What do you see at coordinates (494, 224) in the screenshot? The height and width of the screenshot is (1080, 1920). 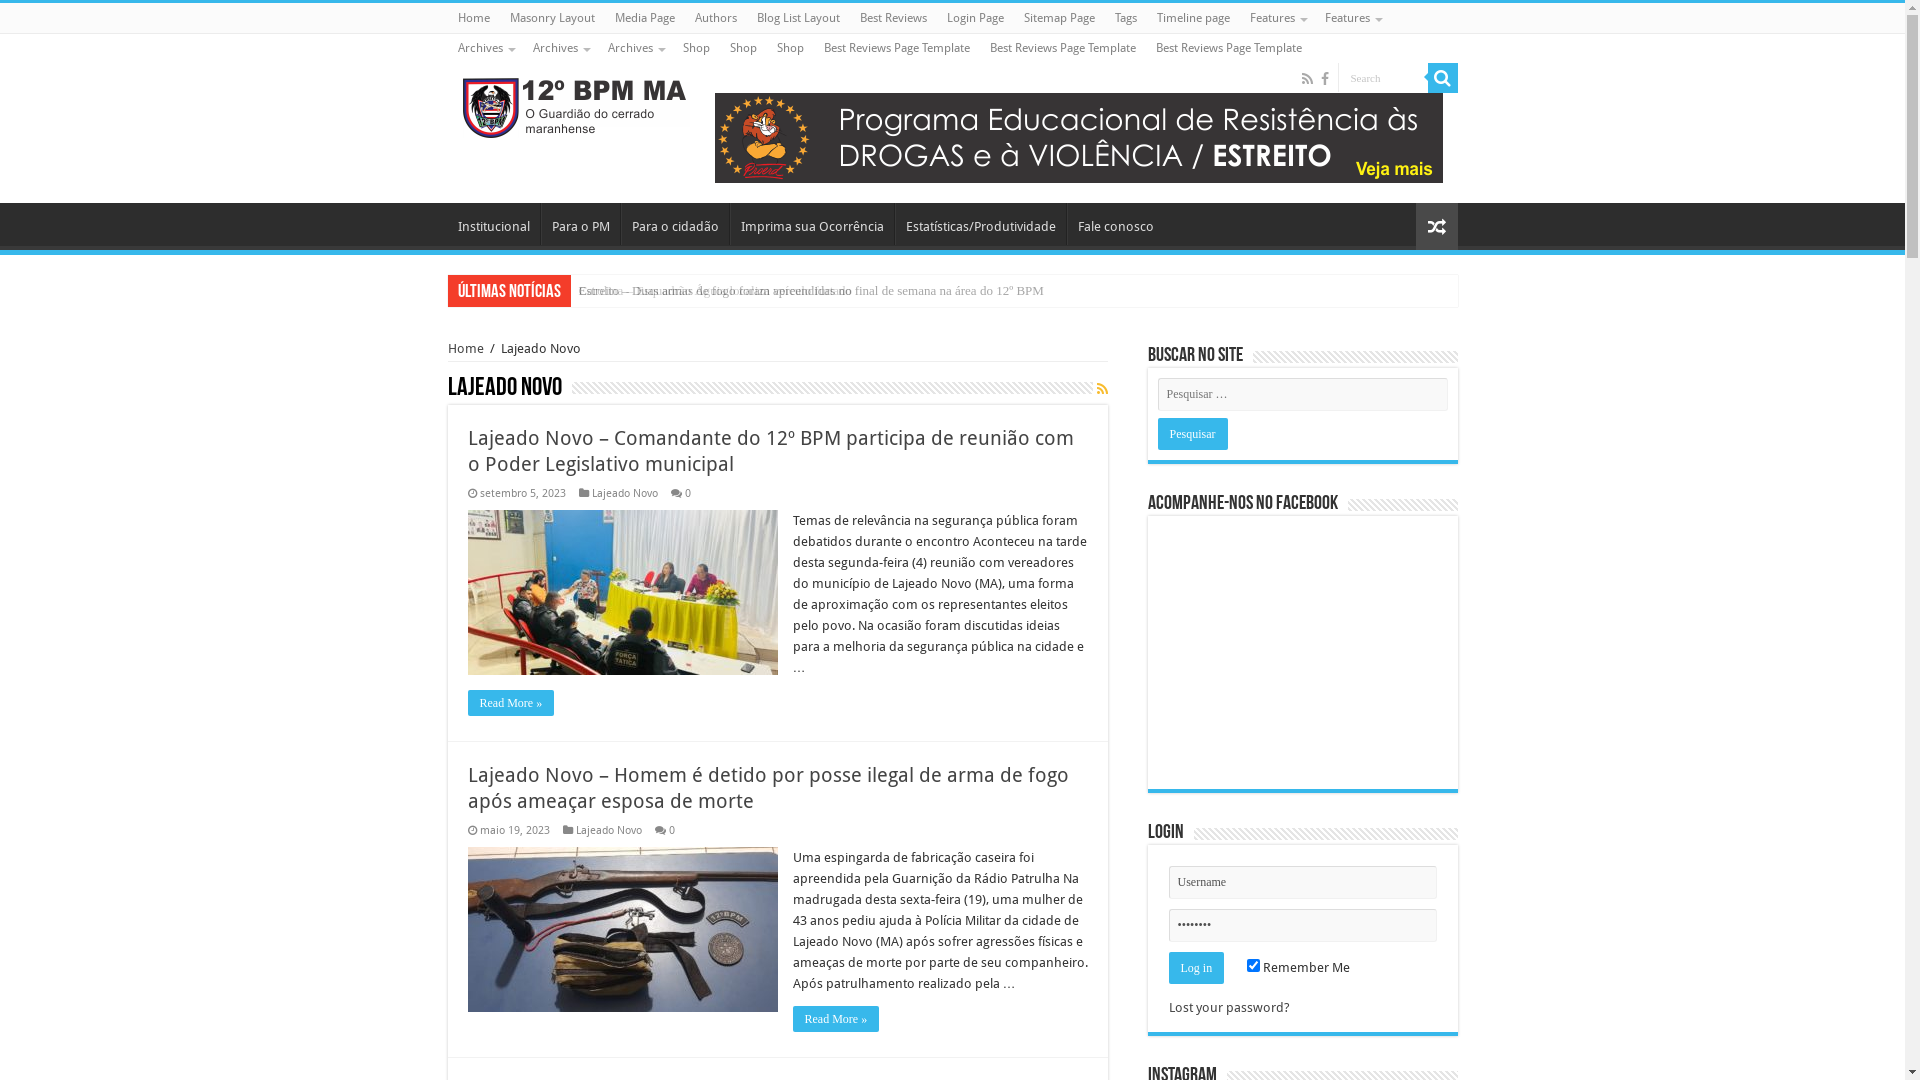 I see `Institucional` at bounding box center [494, 224].